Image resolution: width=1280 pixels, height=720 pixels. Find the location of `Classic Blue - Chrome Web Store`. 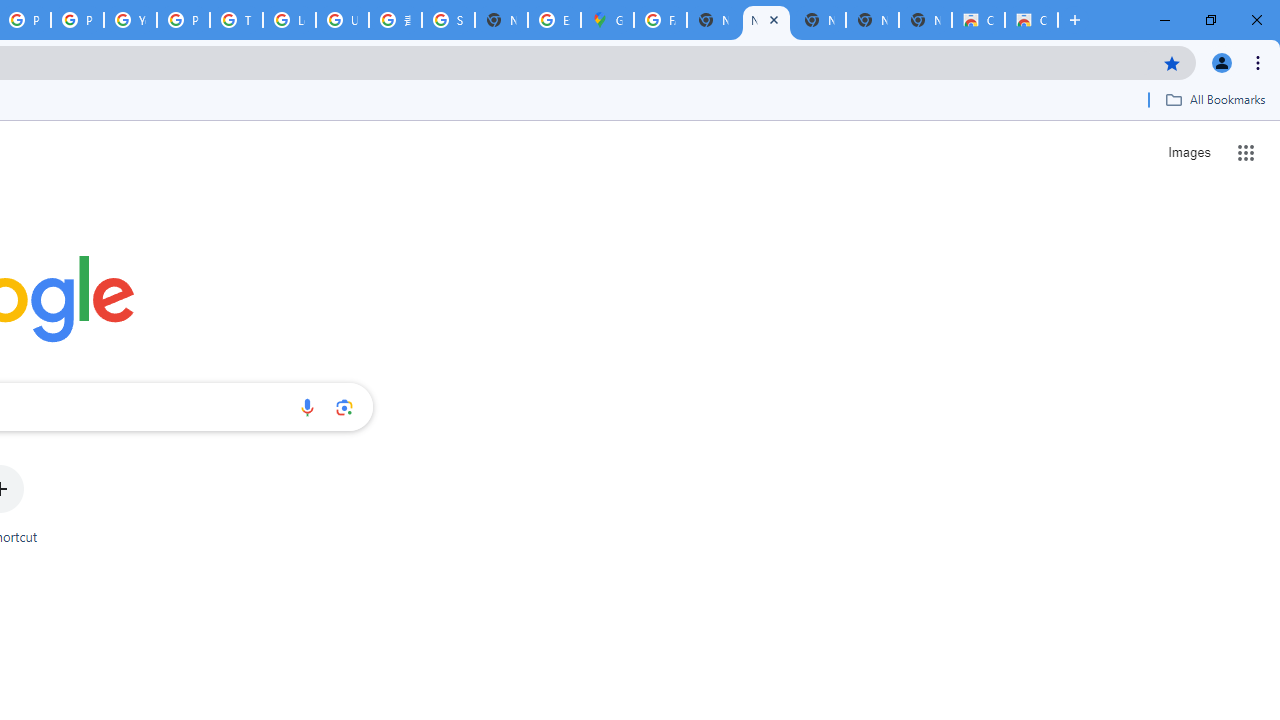

Classic Blue - Chrome Web Store is located at coordinates (1031, 20).